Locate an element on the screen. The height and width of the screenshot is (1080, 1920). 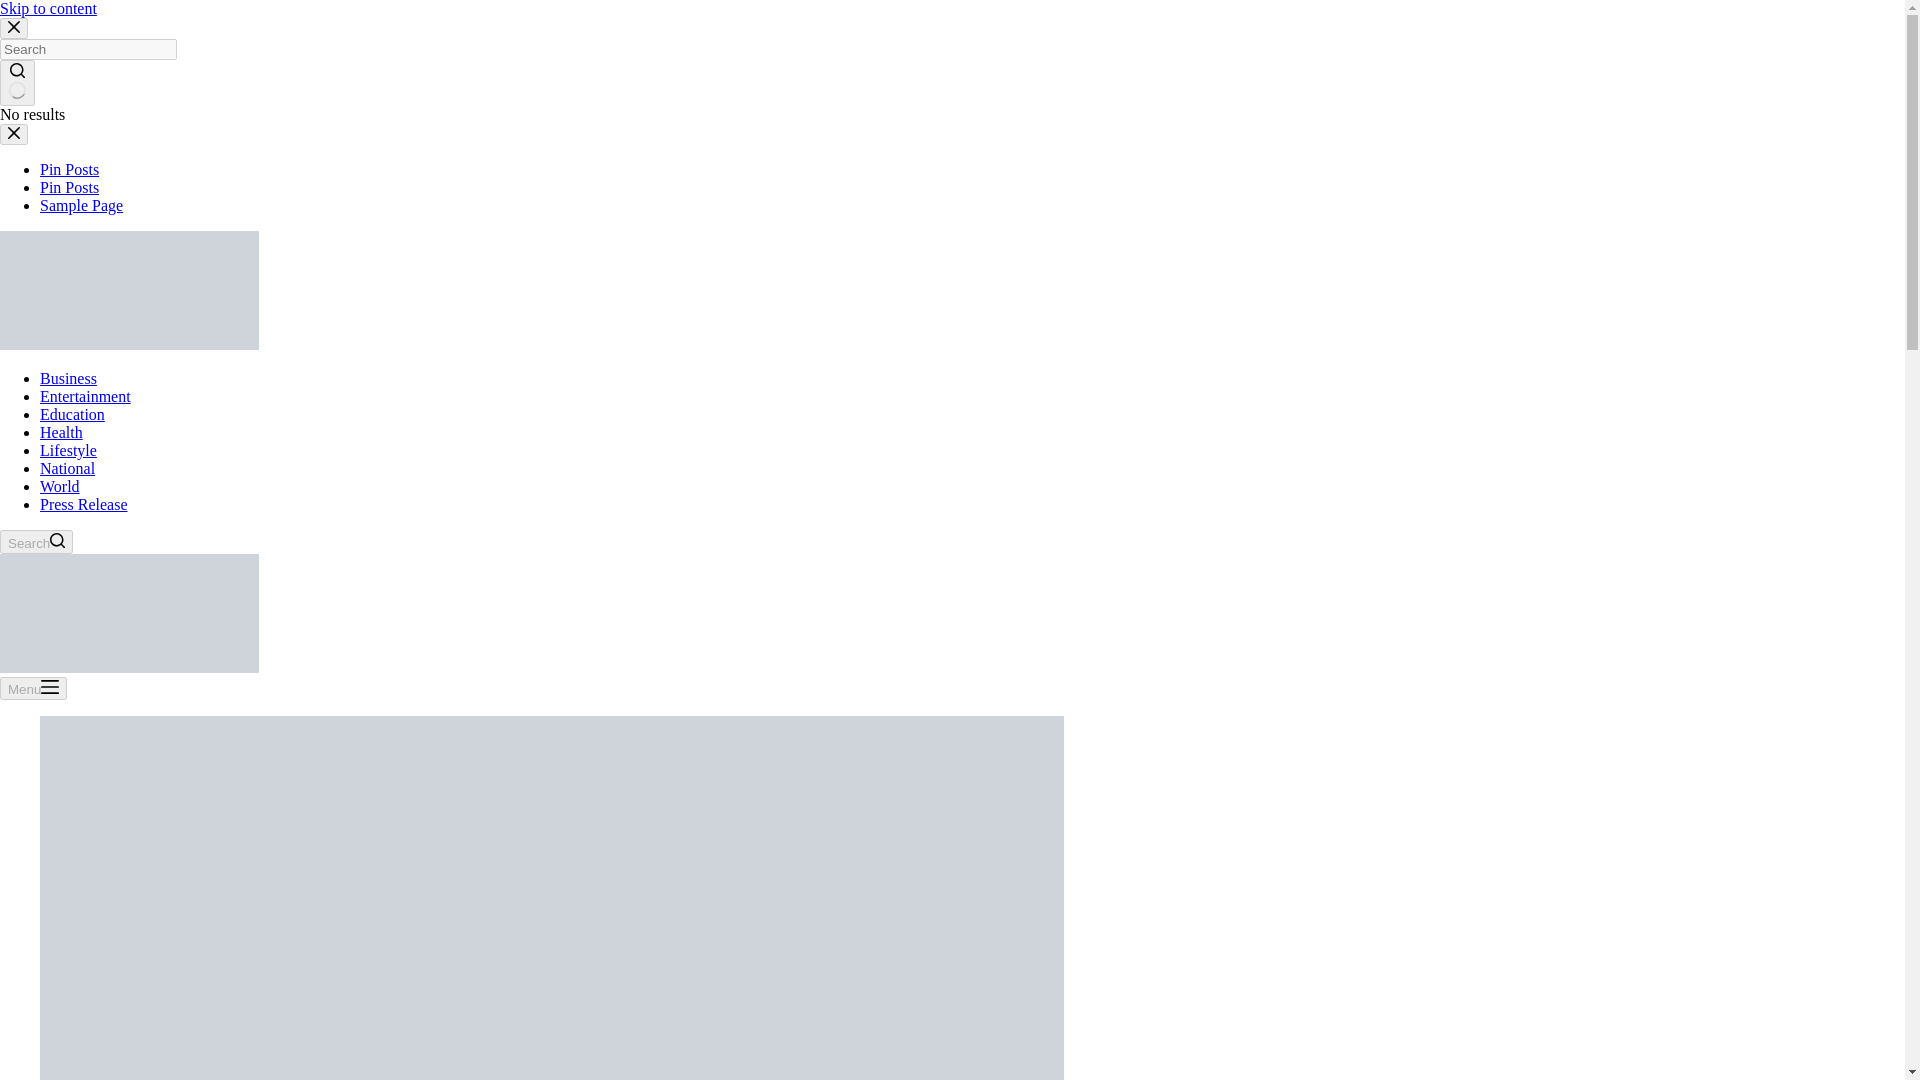
PRESS RELEASE is located at coordinates (1499, 60).